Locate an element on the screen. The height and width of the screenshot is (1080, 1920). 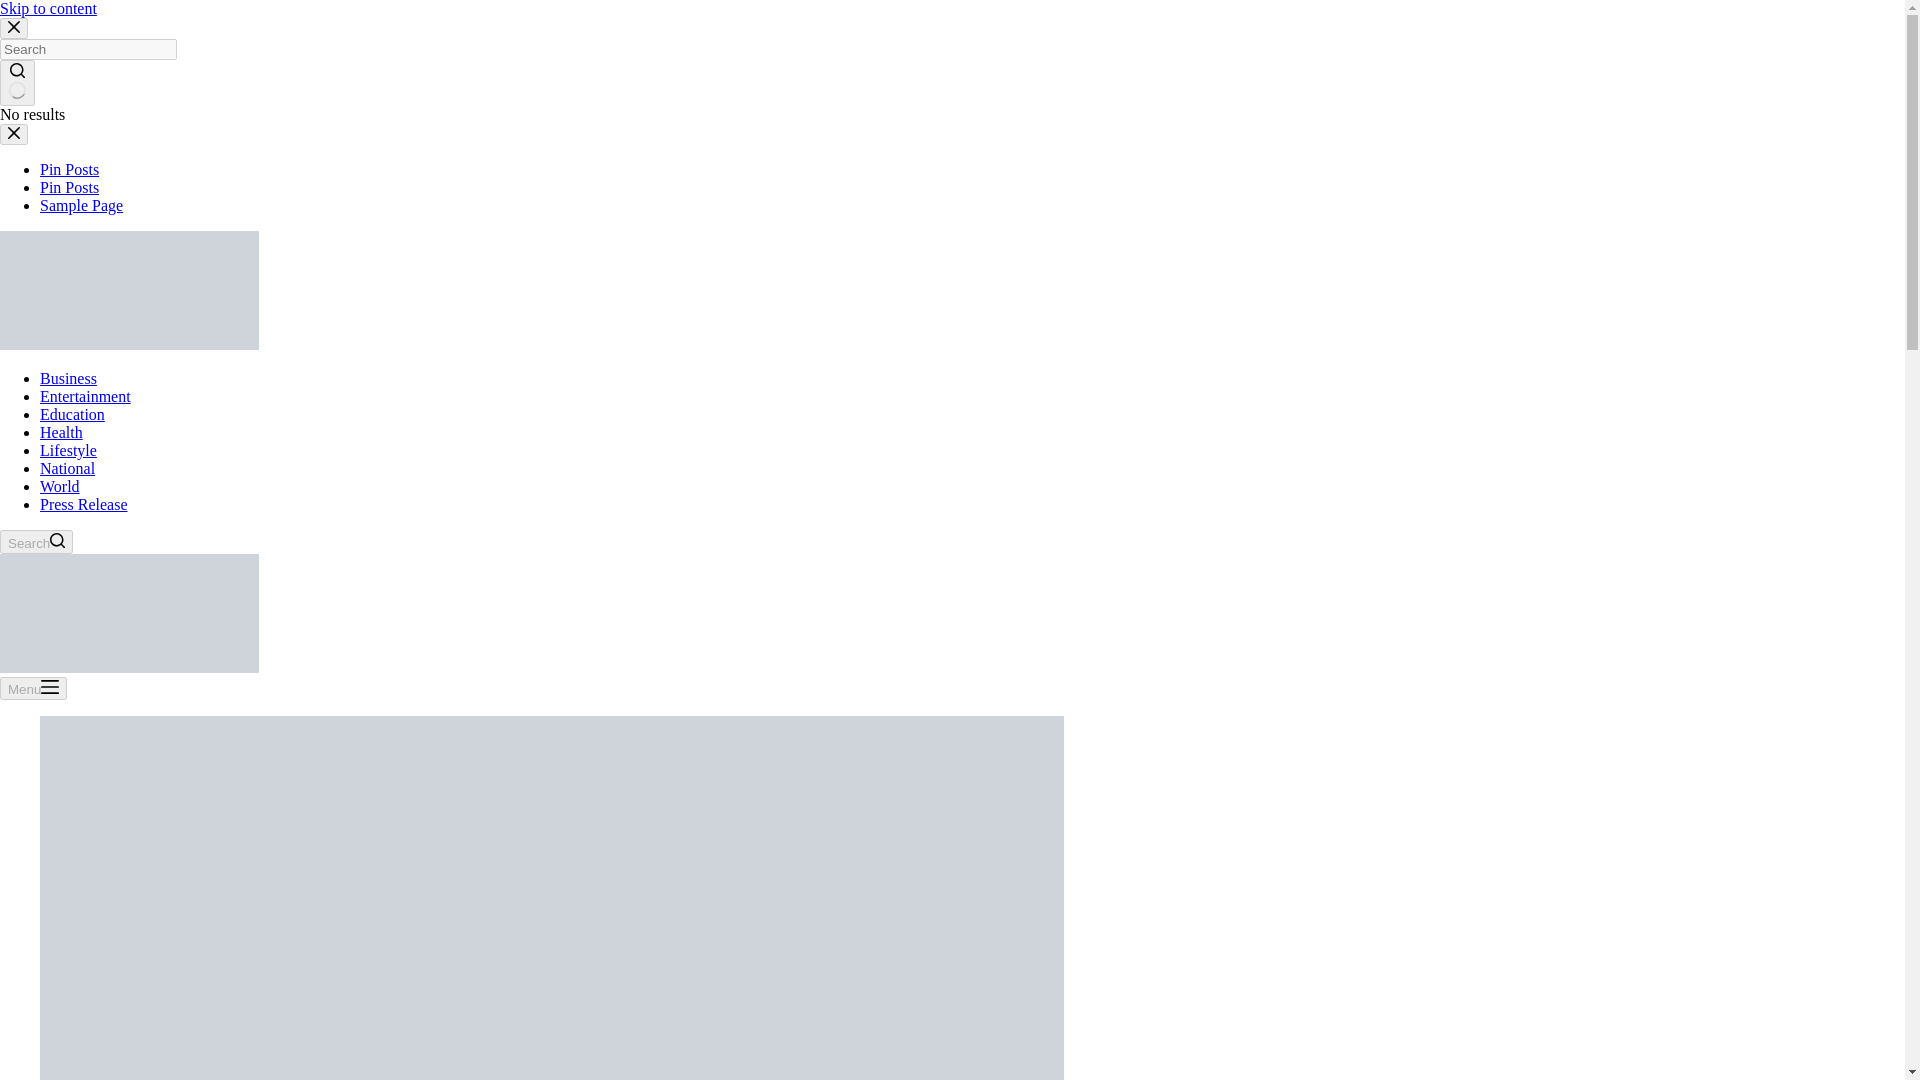
PRESS RELEASE is located at coordinates (1499, 60).